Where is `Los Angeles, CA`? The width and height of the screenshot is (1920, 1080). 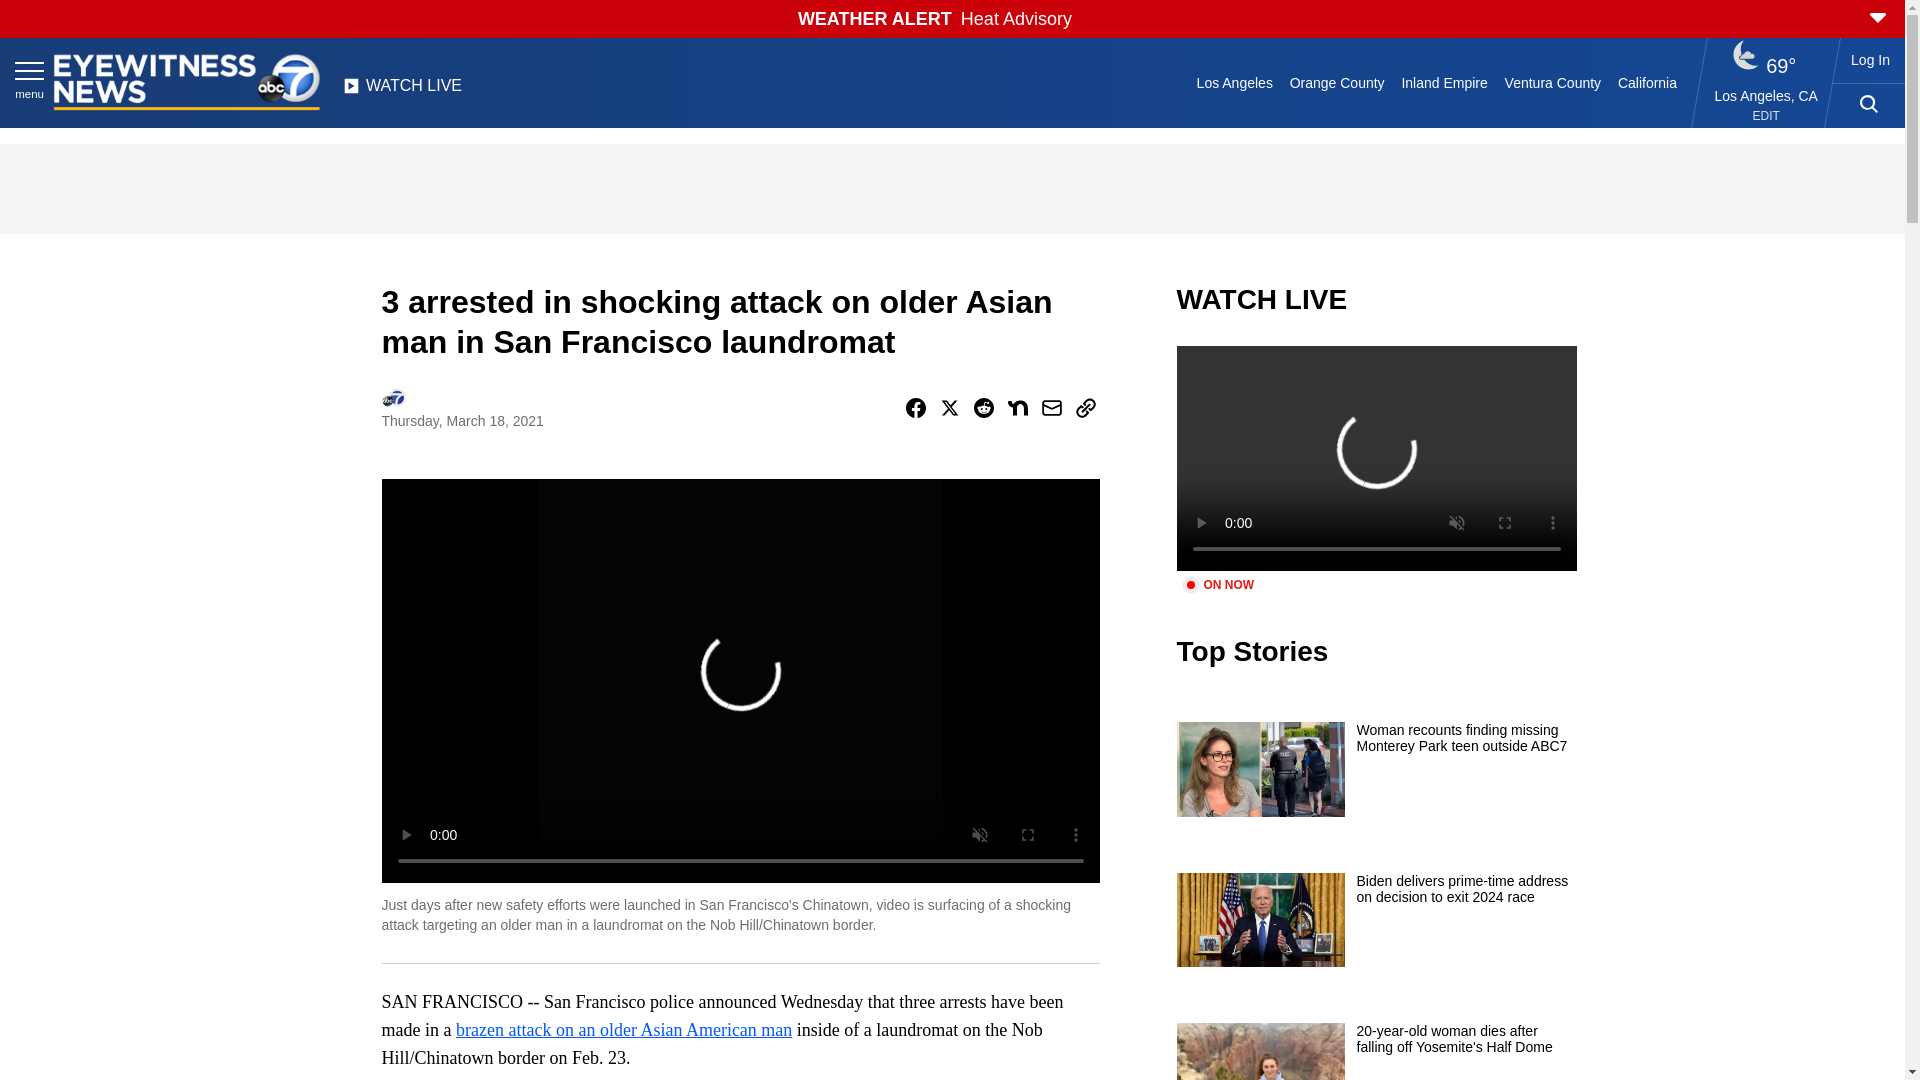
Los Angeles, CA is located at coordinates (1766, 95).